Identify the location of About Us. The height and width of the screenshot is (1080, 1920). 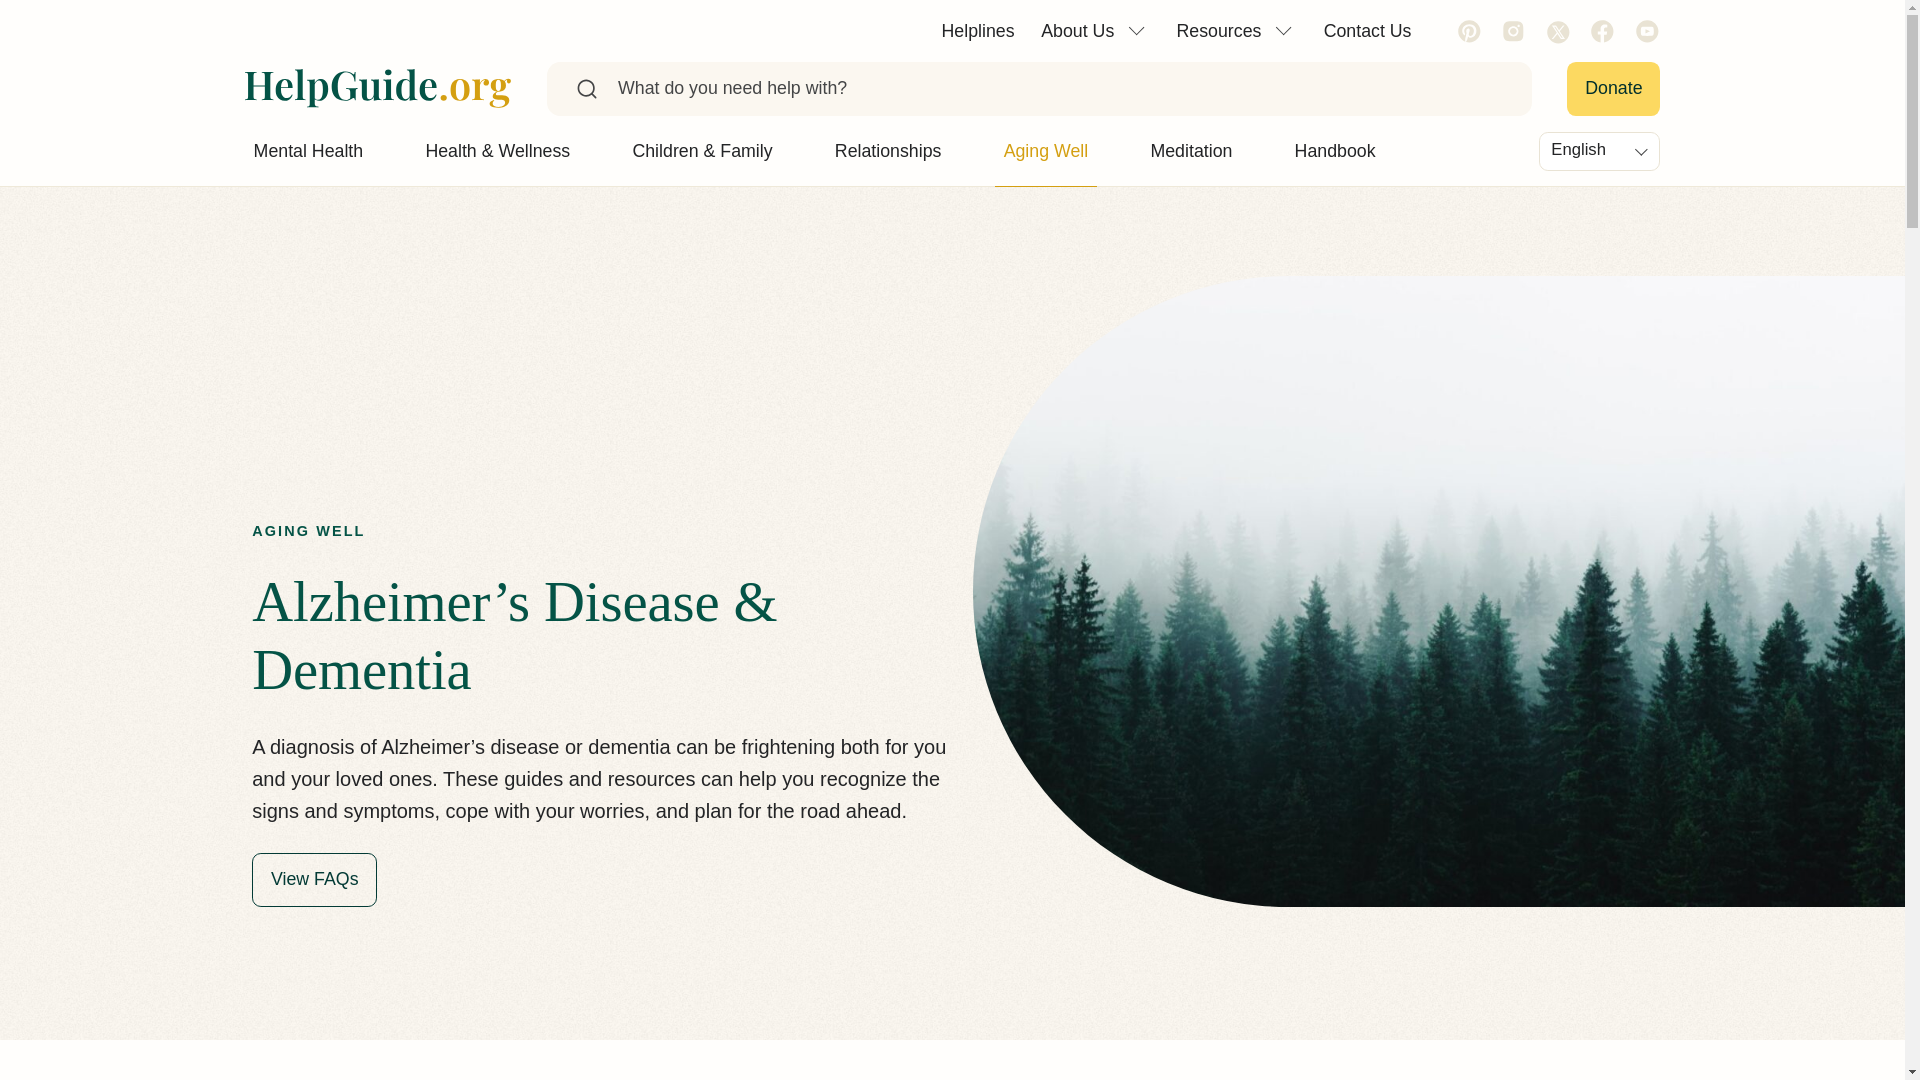
(1095, 30).